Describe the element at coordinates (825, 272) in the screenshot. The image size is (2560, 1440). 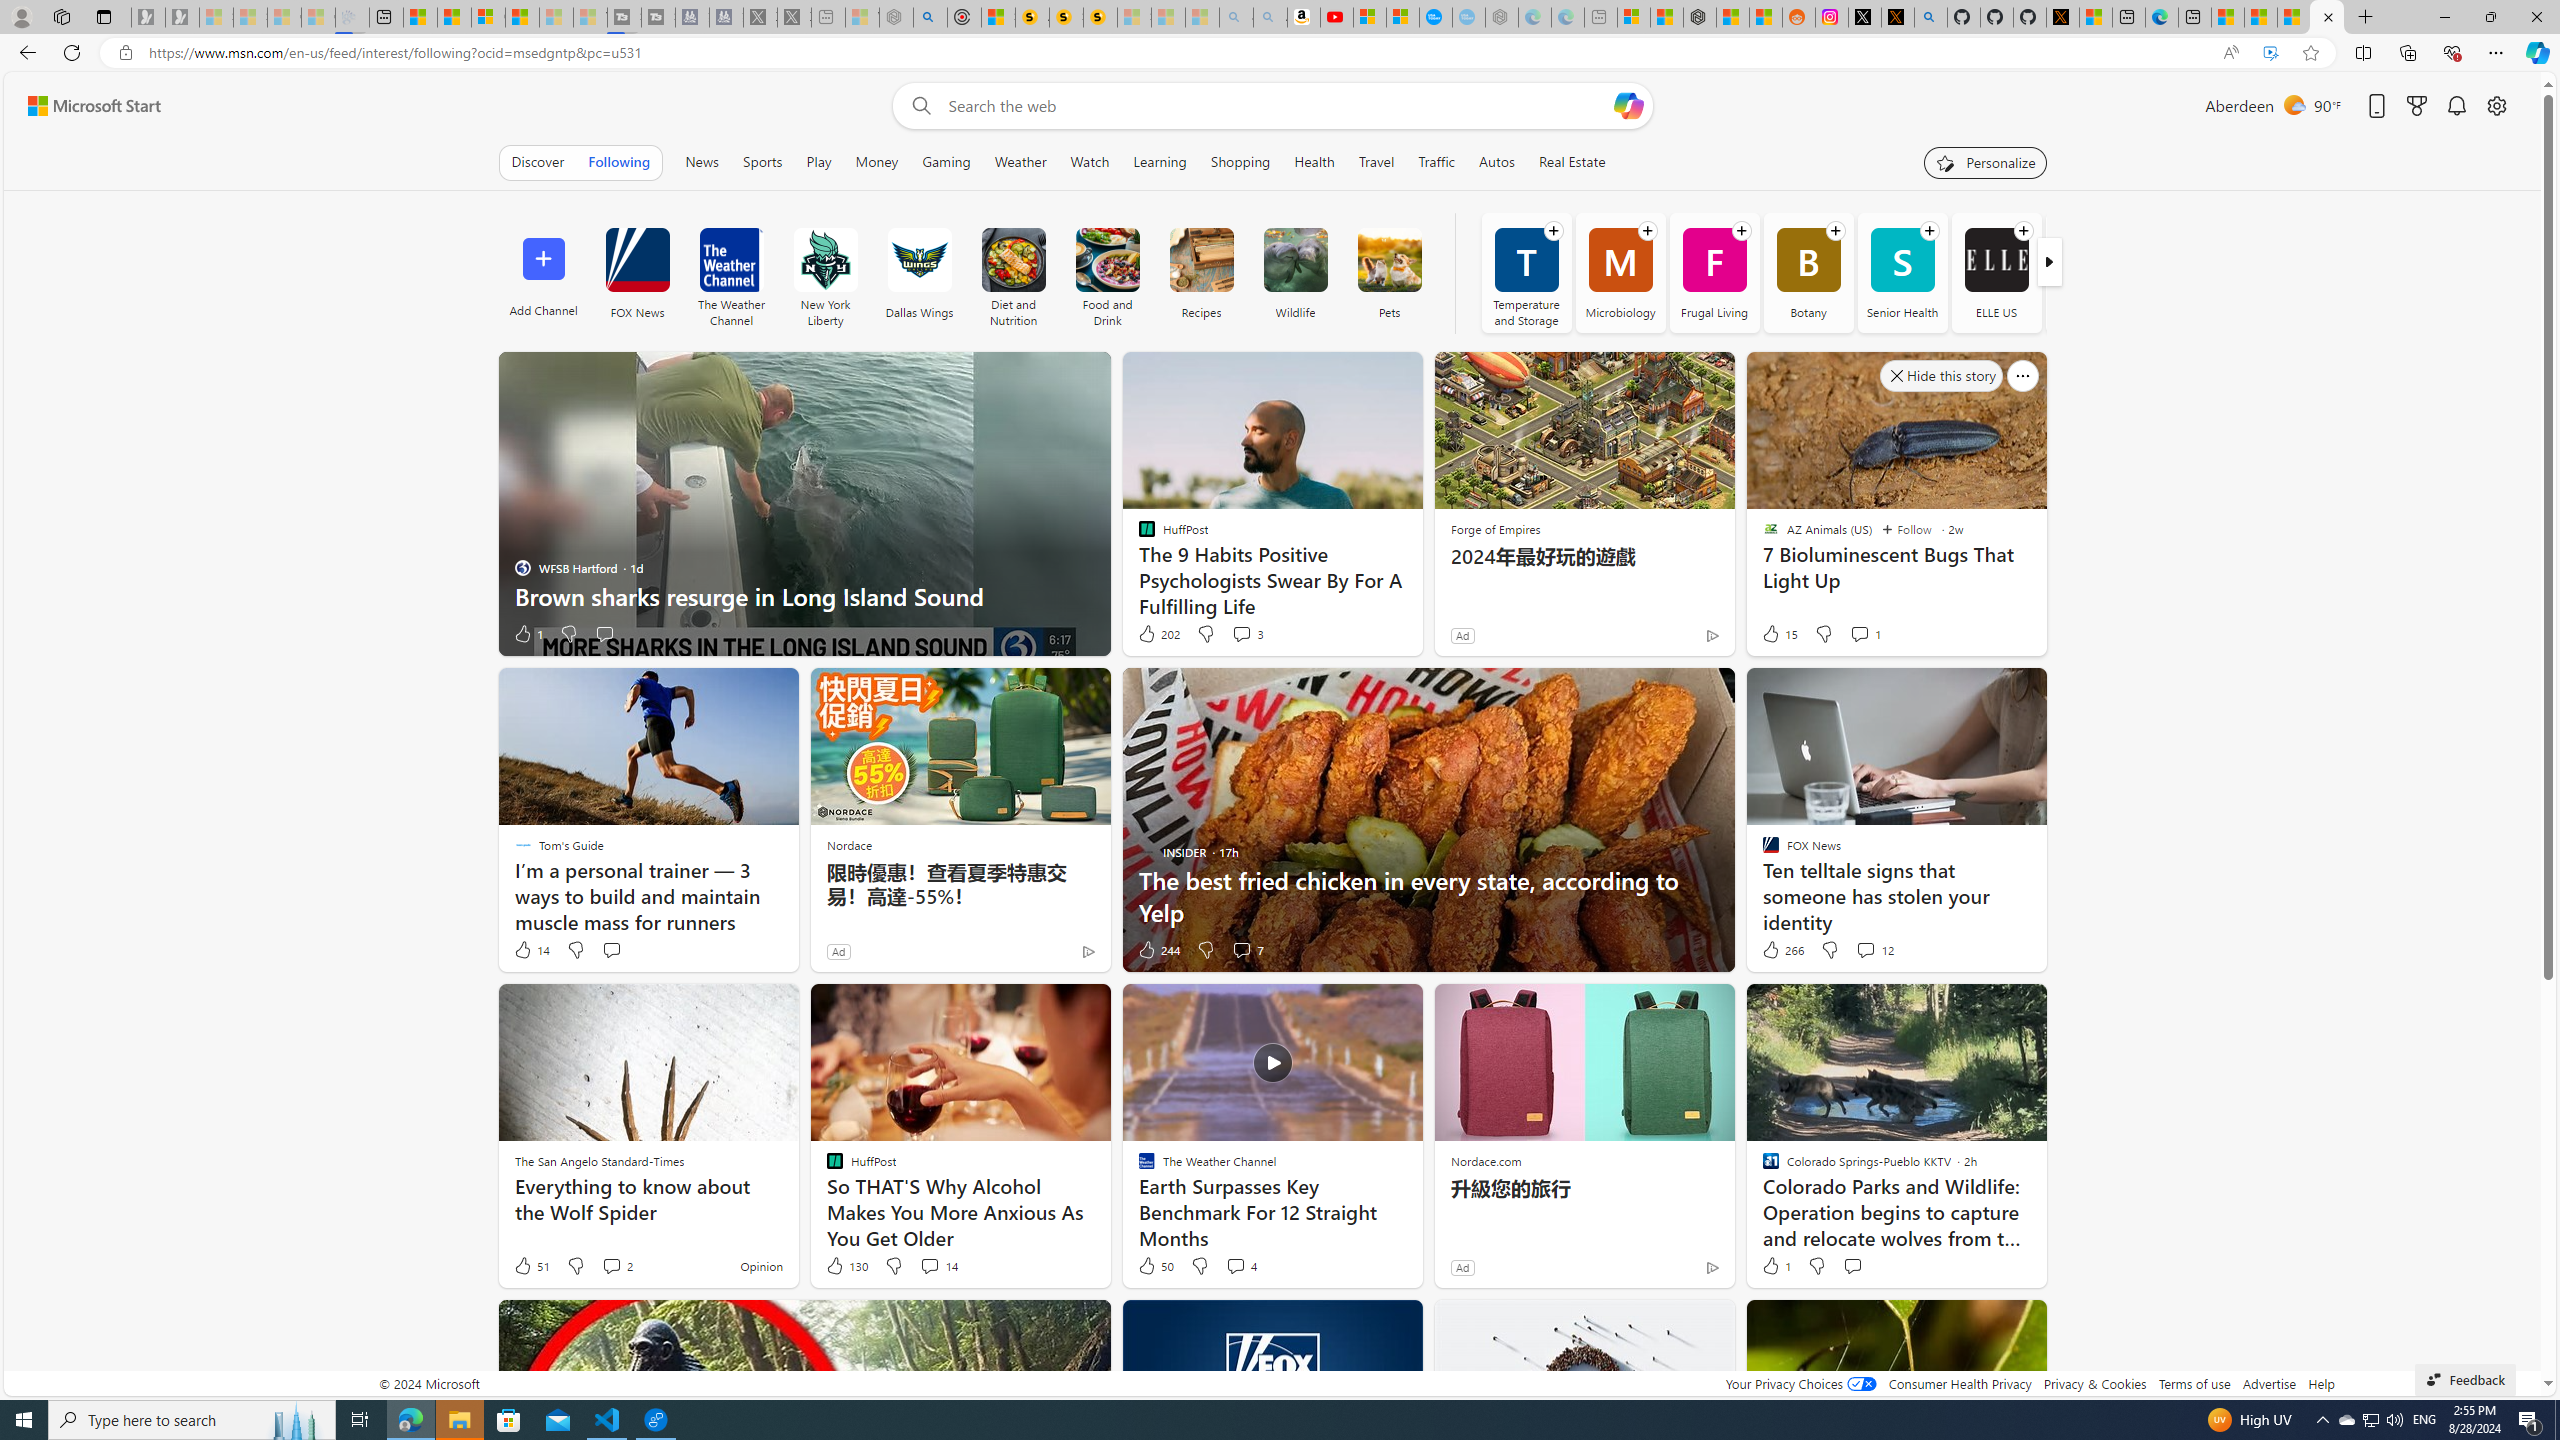
I see `New York Liberty` at that location.